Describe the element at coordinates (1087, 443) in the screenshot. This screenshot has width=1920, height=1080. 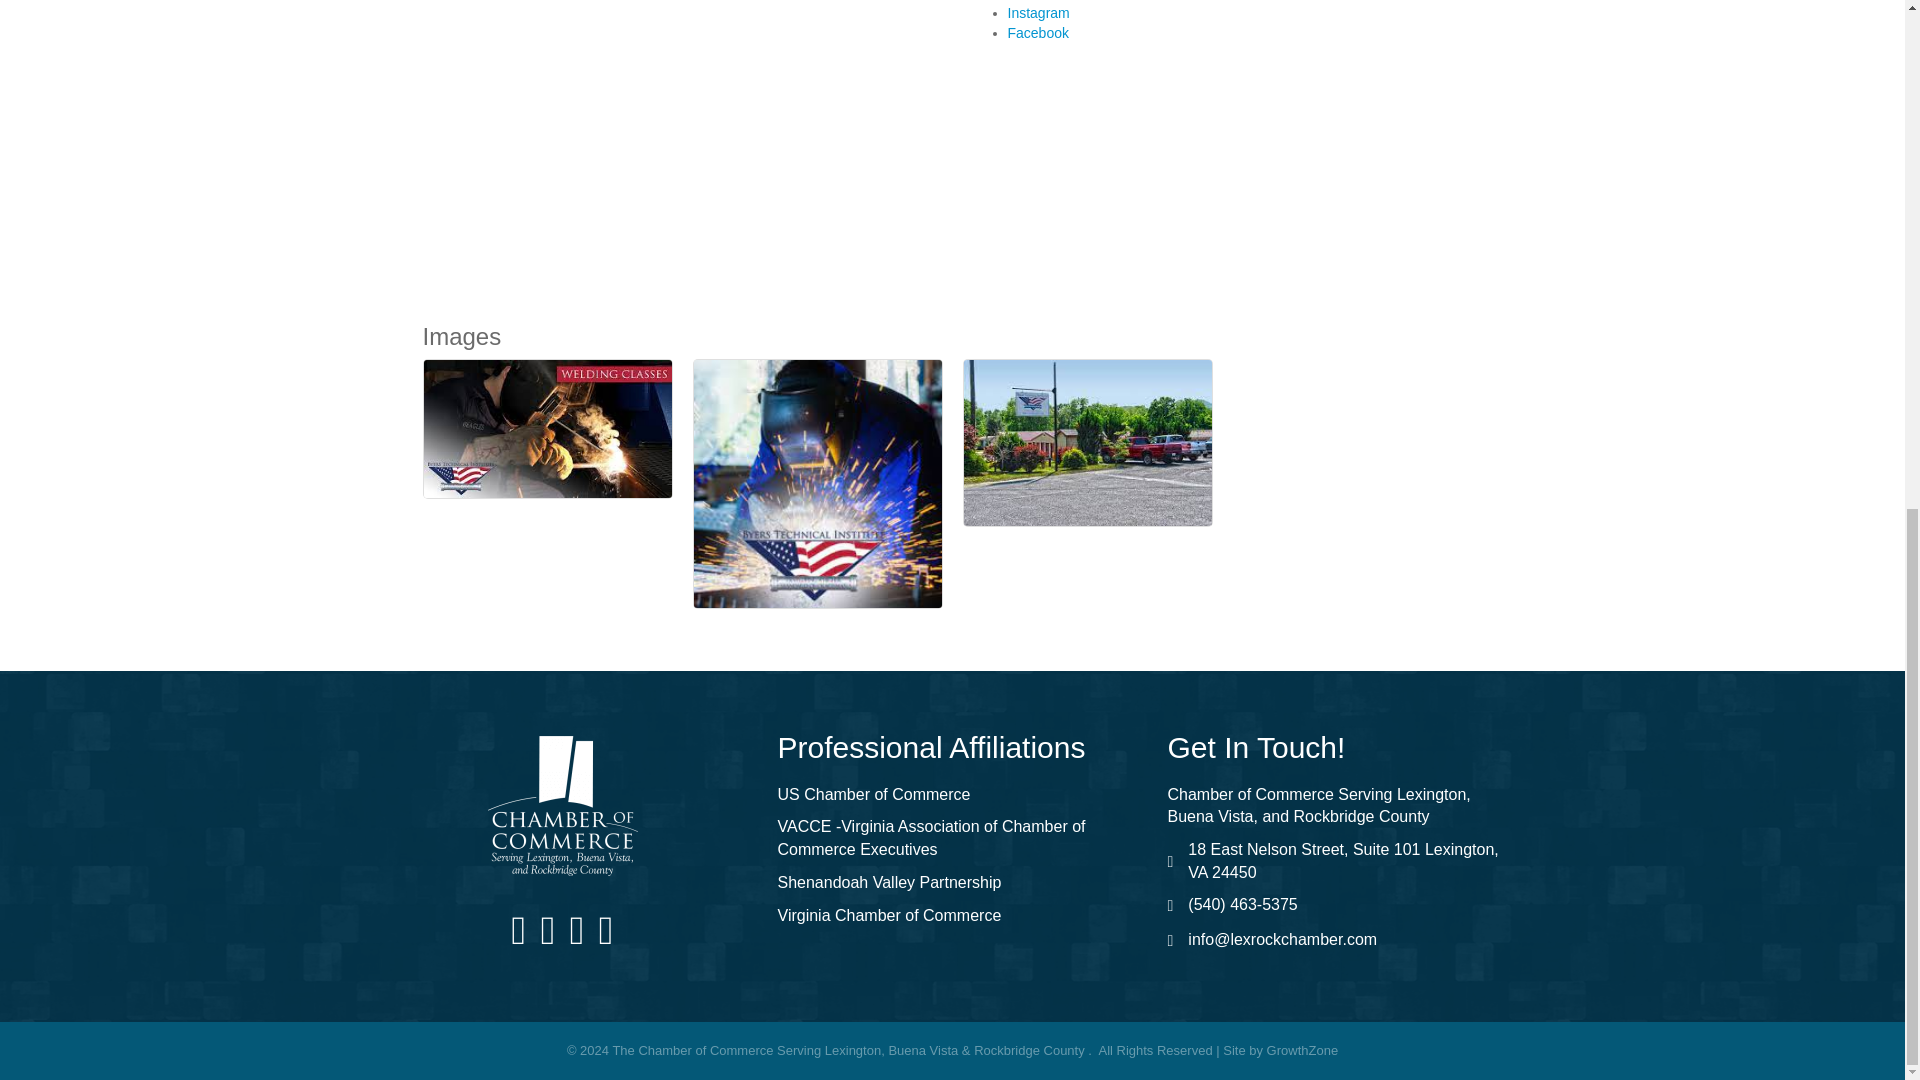
I see `Gallery Image Byers3.jpeg` at that location.